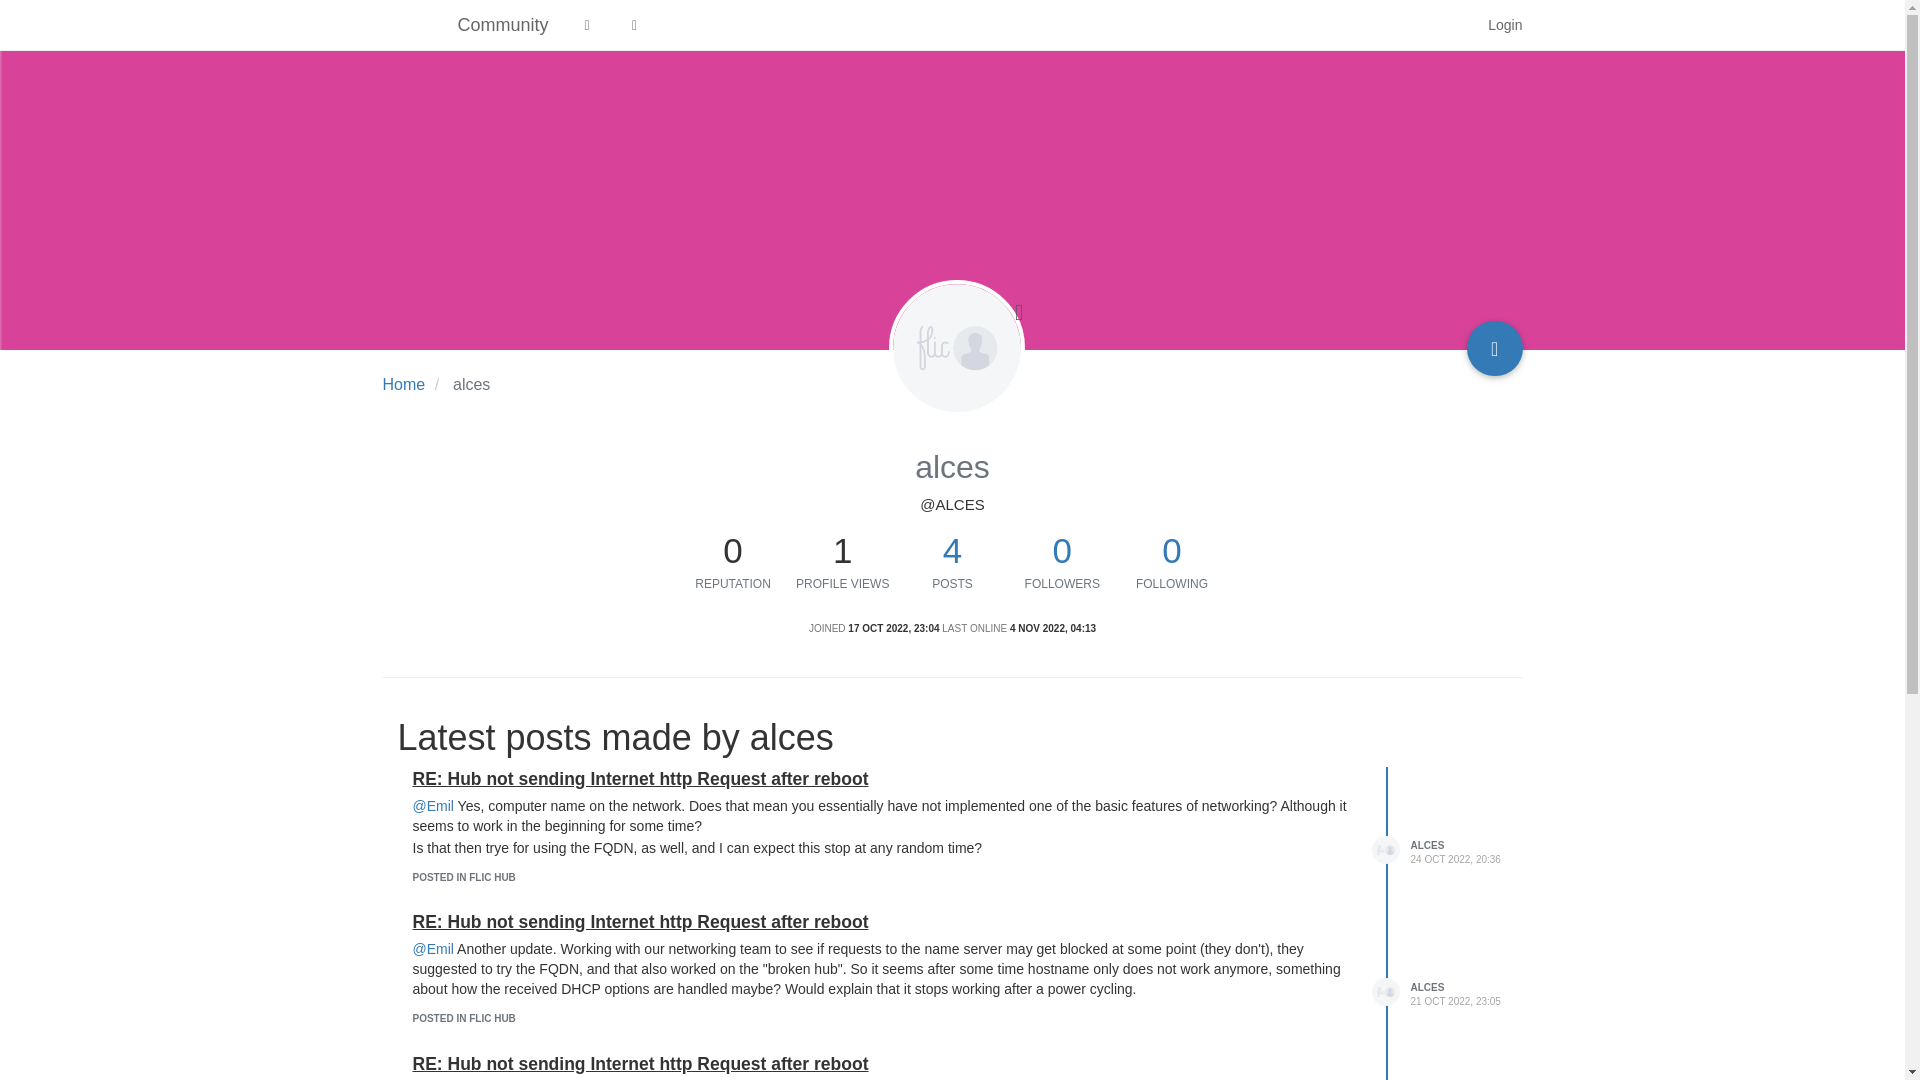 This screenshot has height=1080, width=1920. What do you see at coordinates (640, 778) in the screenshot?
I see `RE: Hub not sending Internet http Request after reboot` at bounding box center [640, 778].